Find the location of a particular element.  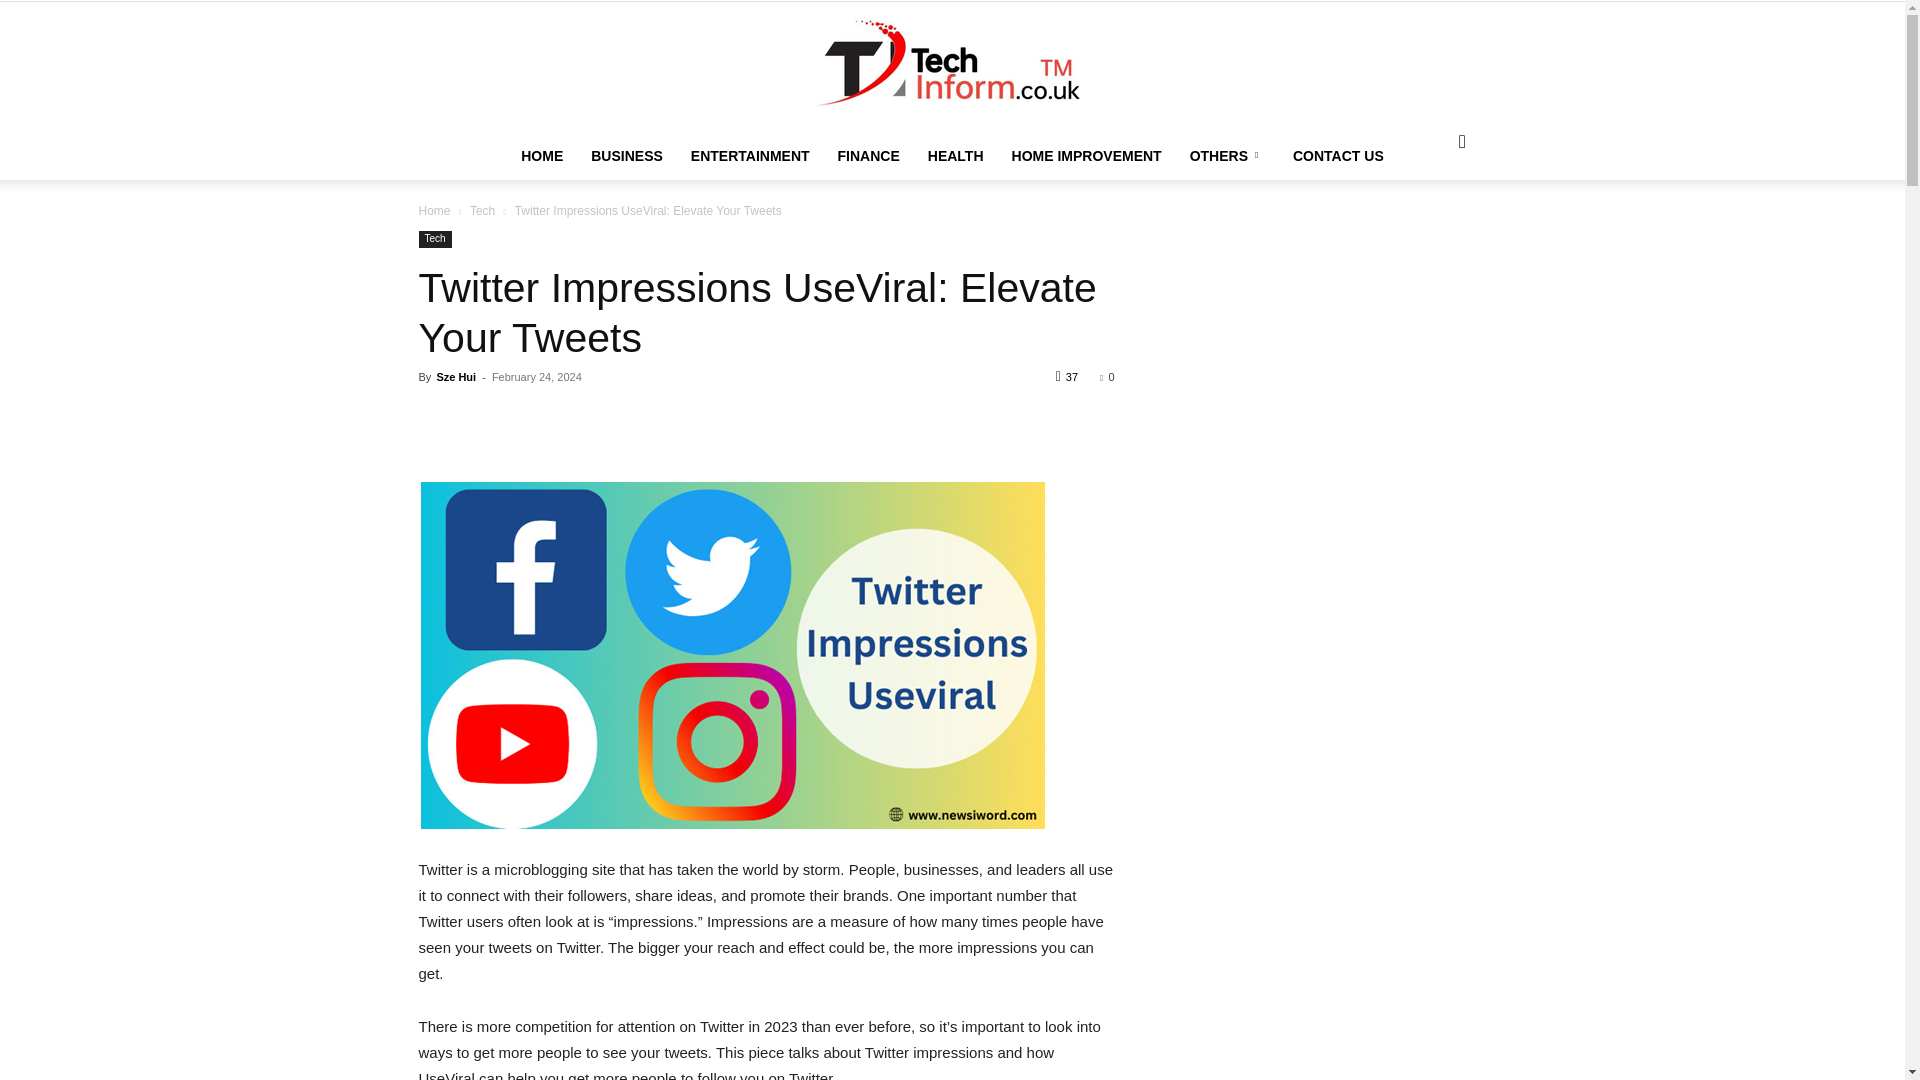

View all posts in Tech is located at coordinates (482, 211).